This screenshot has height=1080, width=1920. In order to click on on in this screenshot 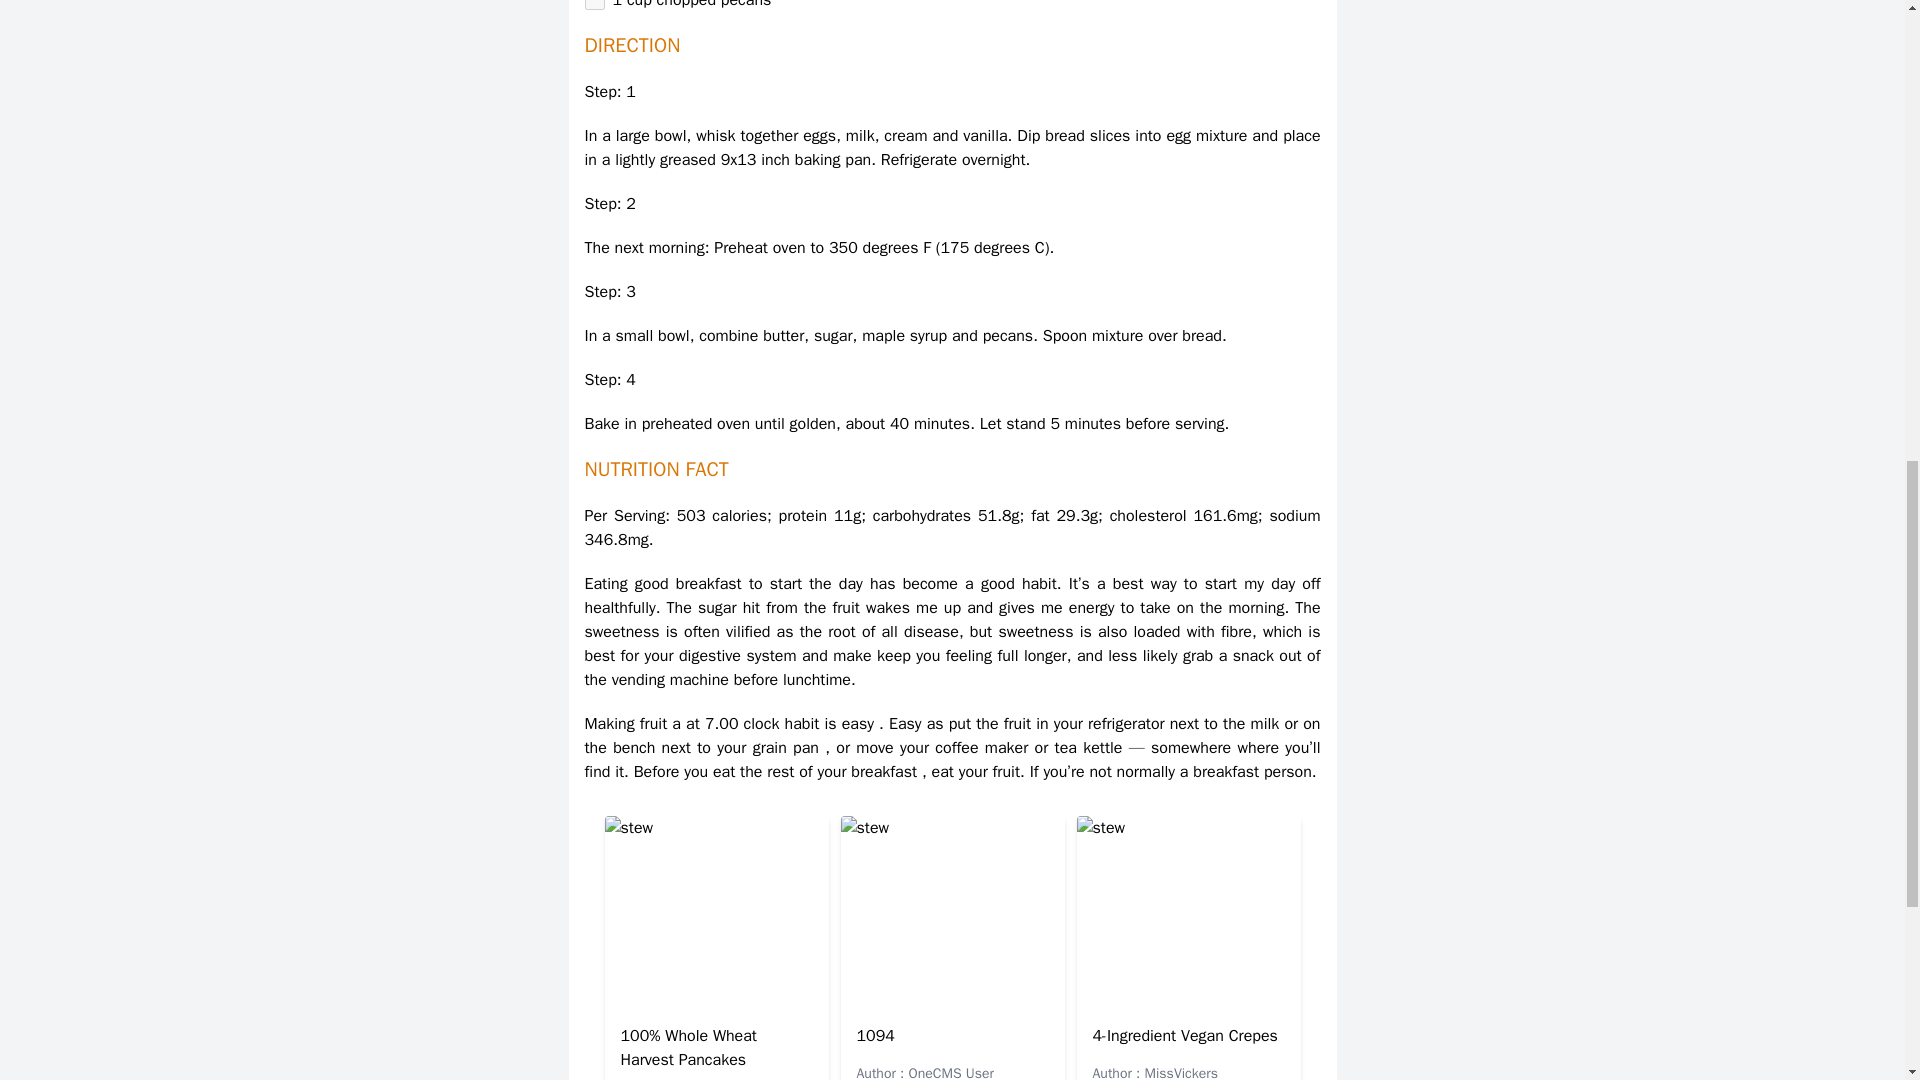, I will do `click(594, 4)`.